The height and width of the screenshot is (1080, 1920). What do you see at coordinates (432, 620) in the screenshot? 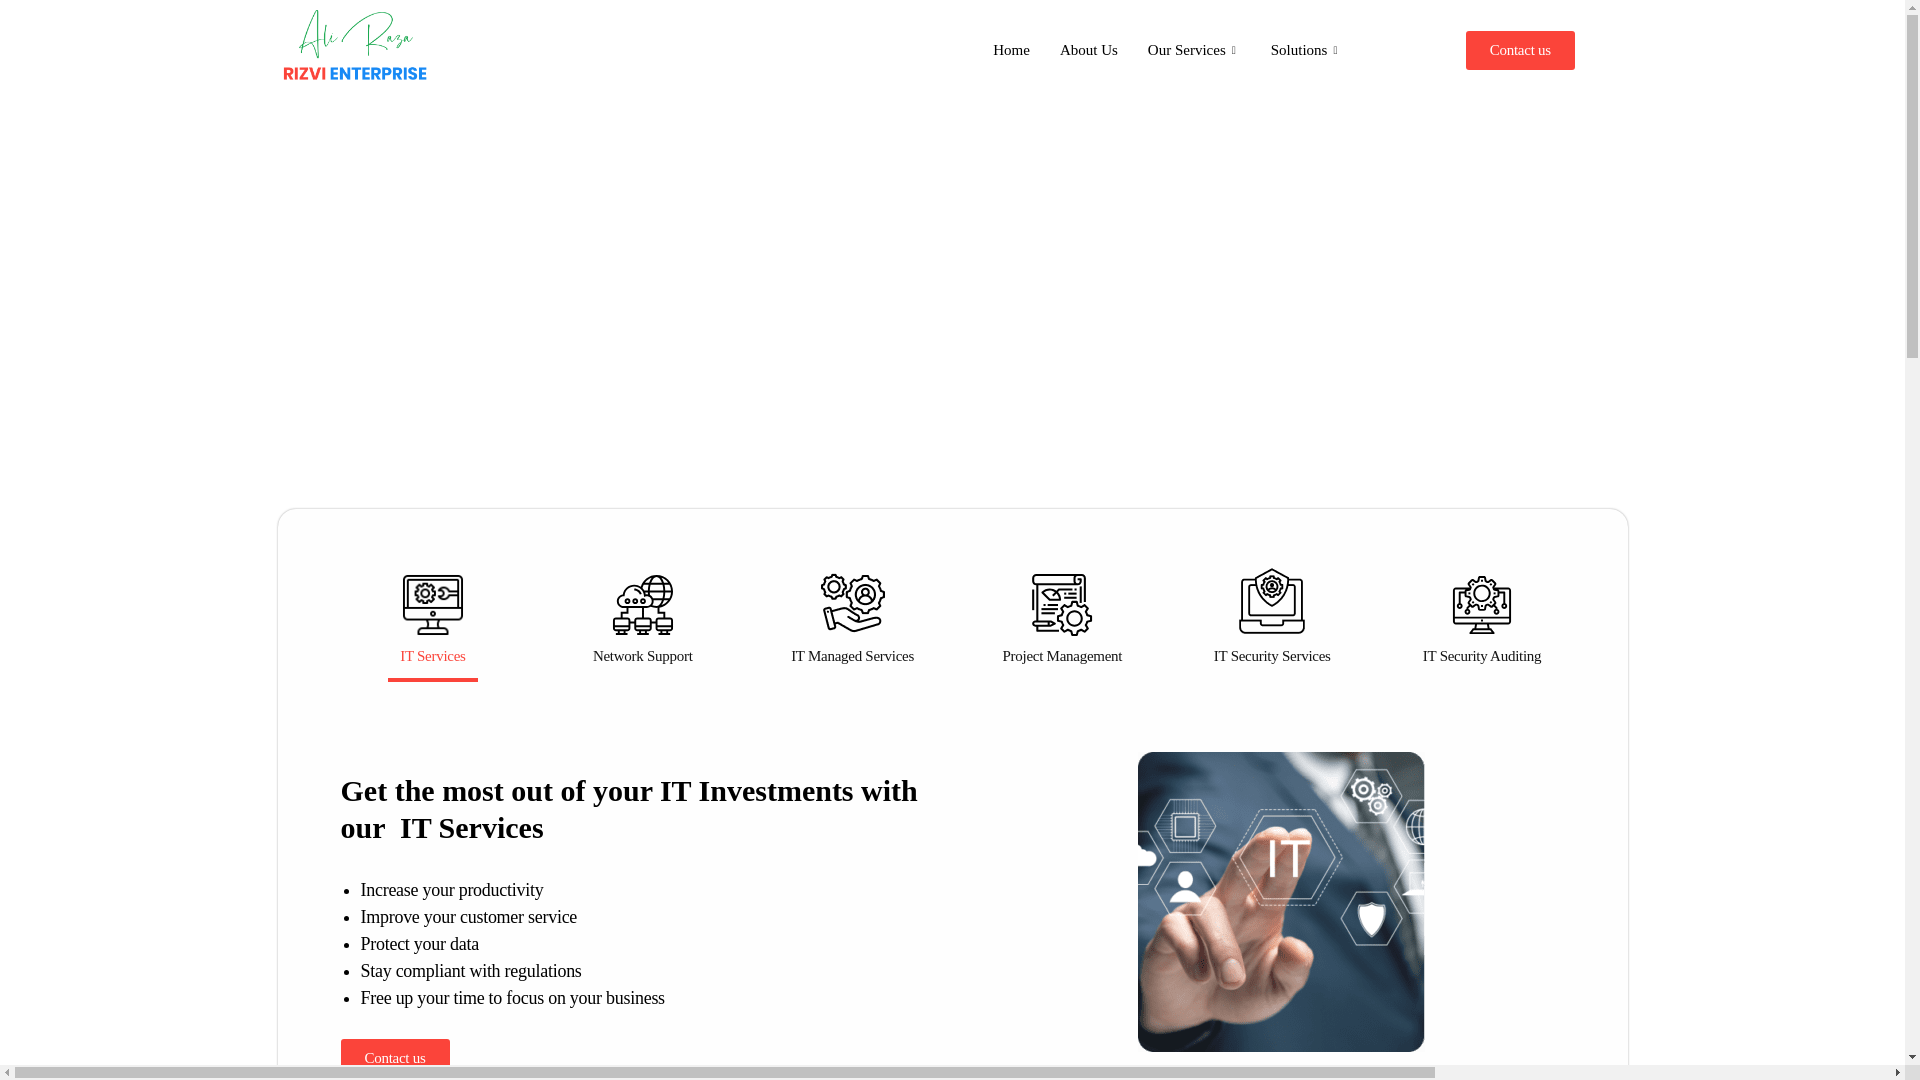
I see `IT Services` at bounding box center [432, 620].